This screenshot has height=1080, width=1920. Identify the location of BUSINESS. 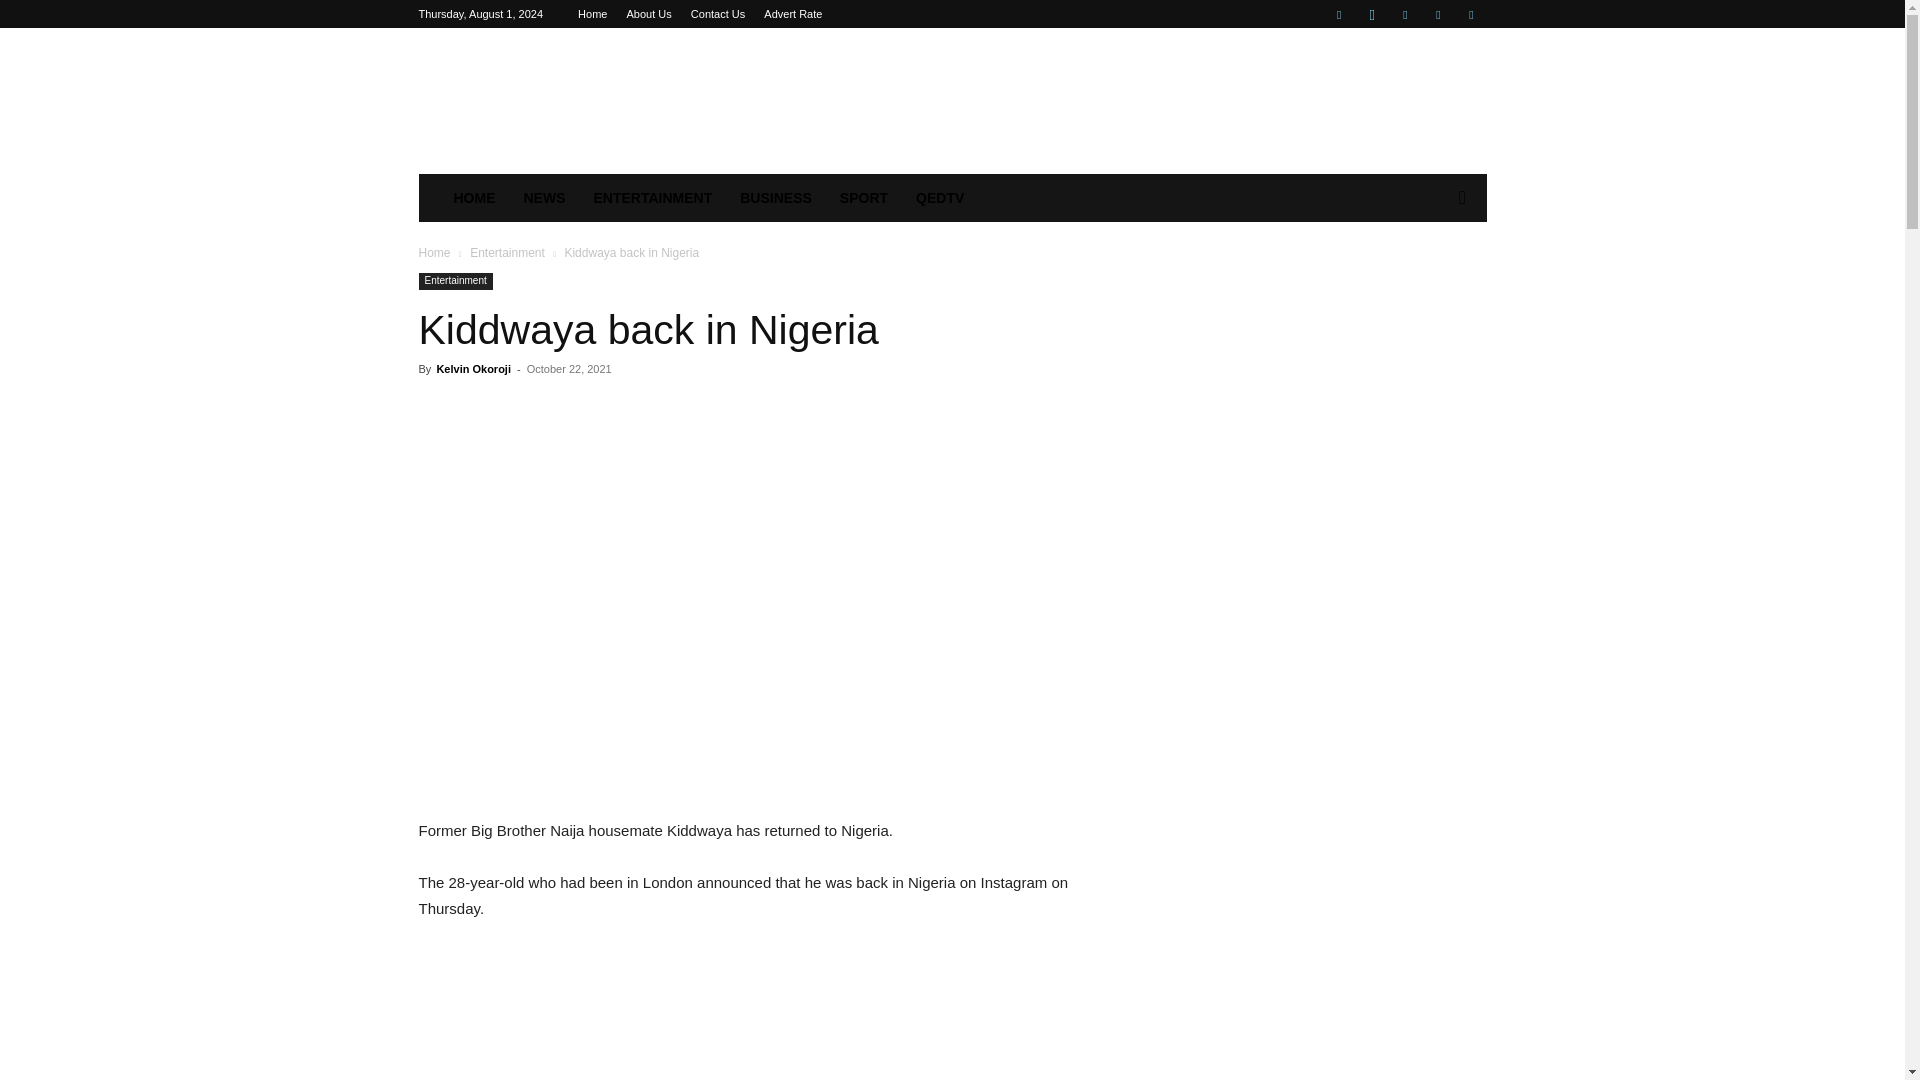
(775, 198).